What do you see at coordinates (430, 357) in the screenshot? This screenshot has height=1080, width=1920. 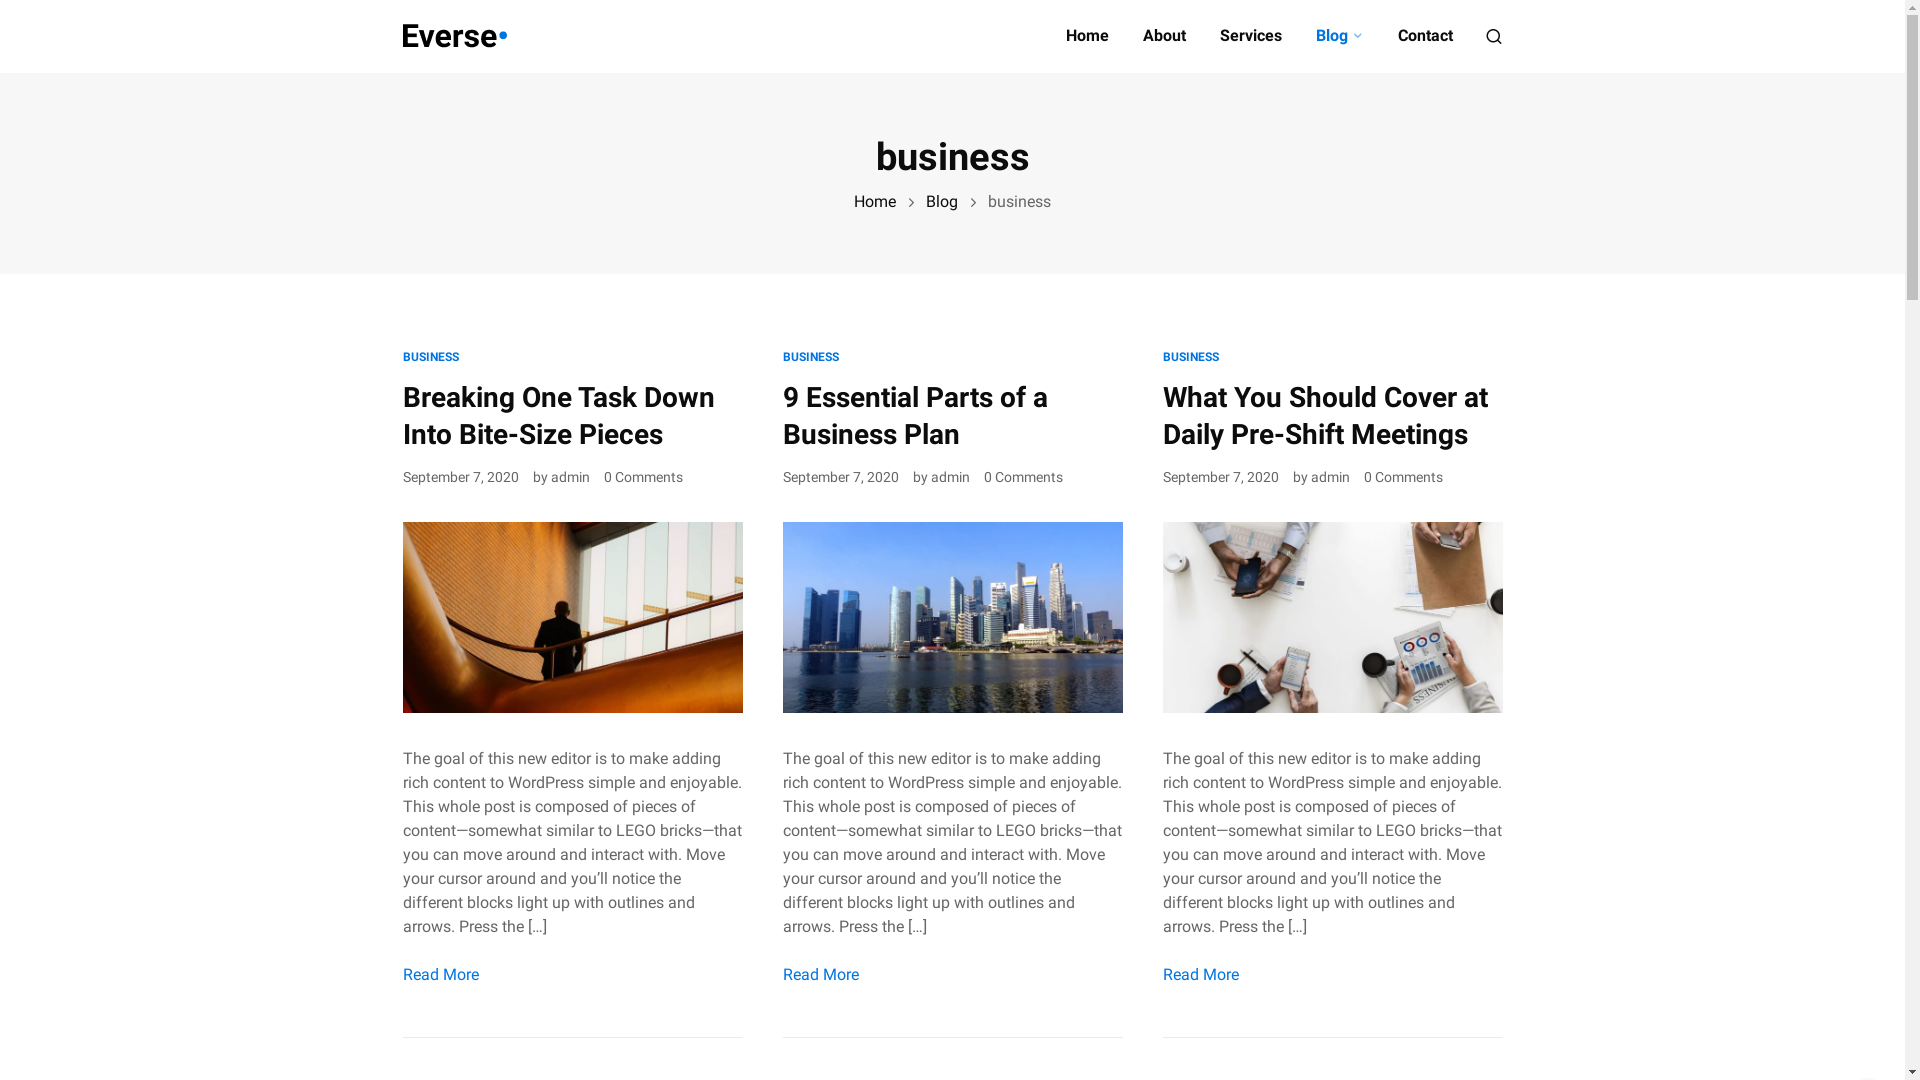 I see `BUSINESS` at bounding box center [430, 357].